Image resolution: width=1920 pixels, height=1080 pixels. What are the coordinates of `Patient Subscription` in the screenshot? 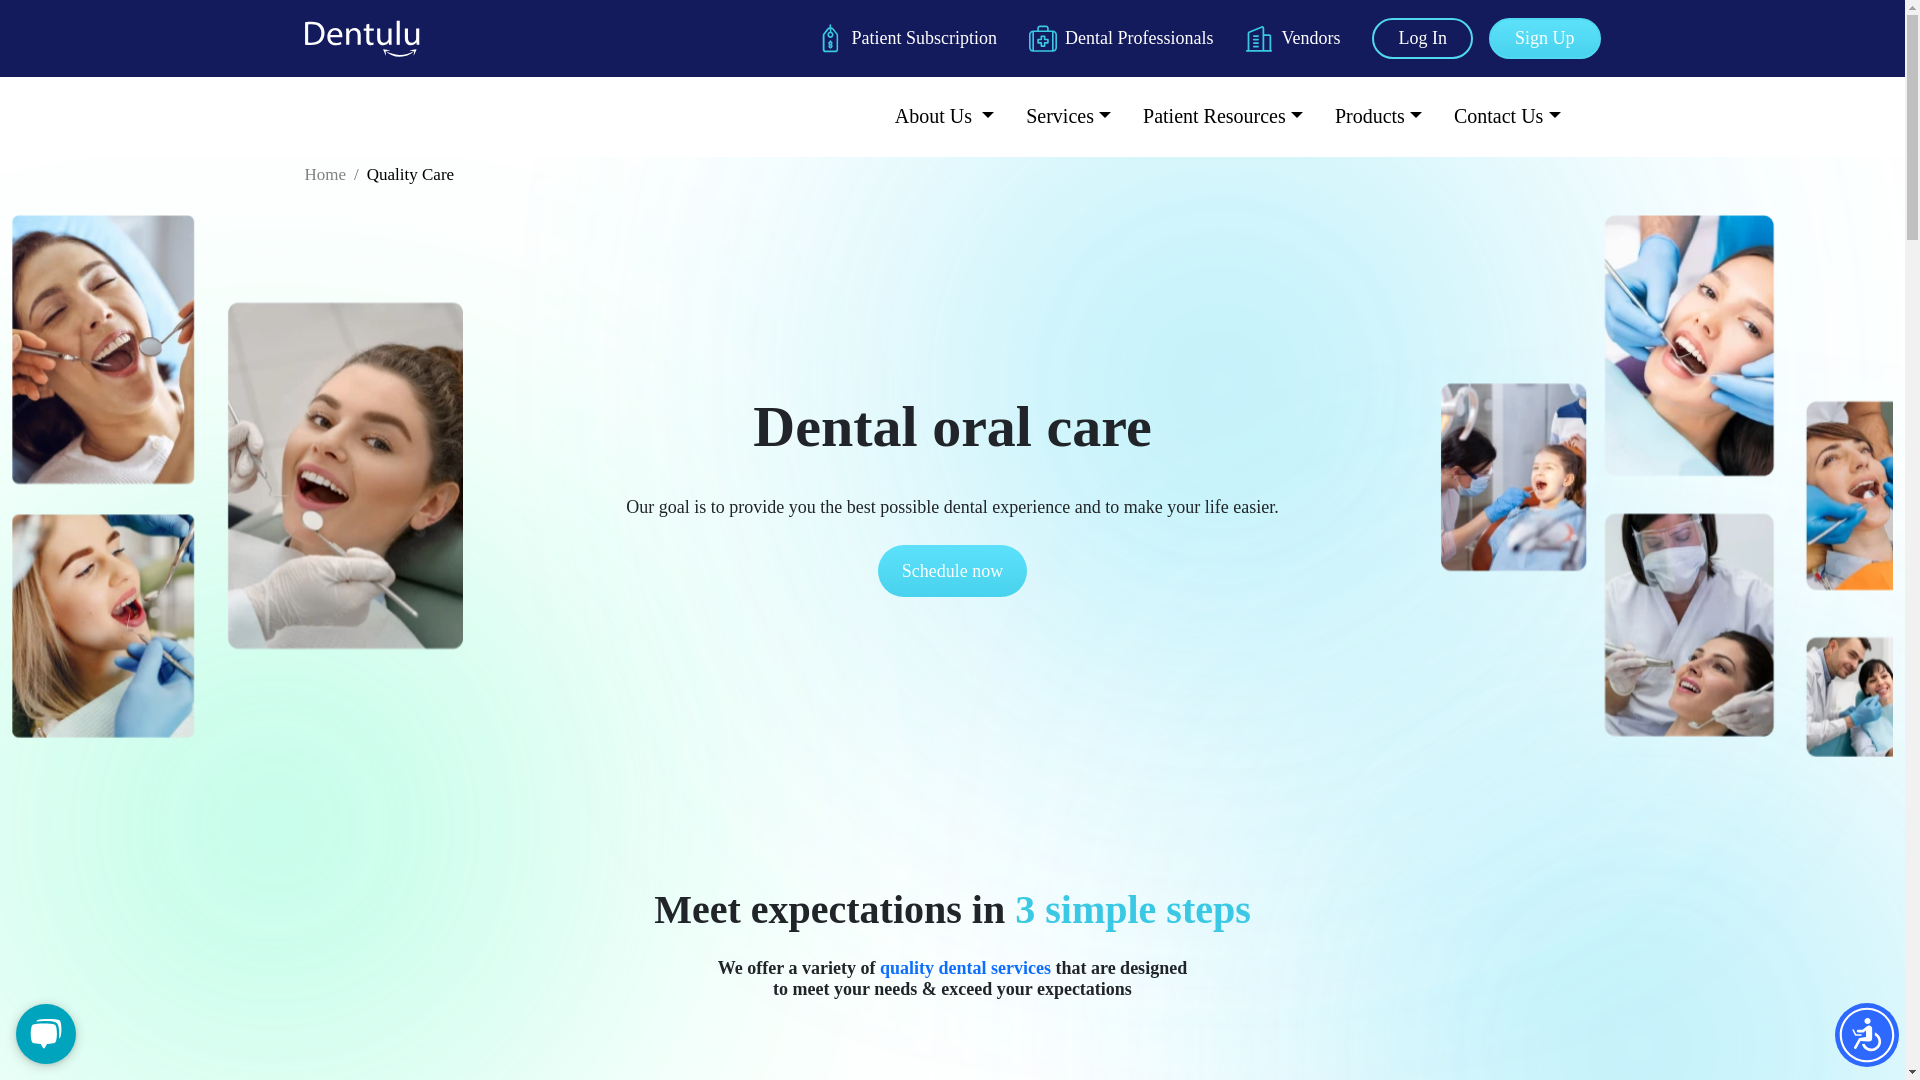 It's located at (906, 38).